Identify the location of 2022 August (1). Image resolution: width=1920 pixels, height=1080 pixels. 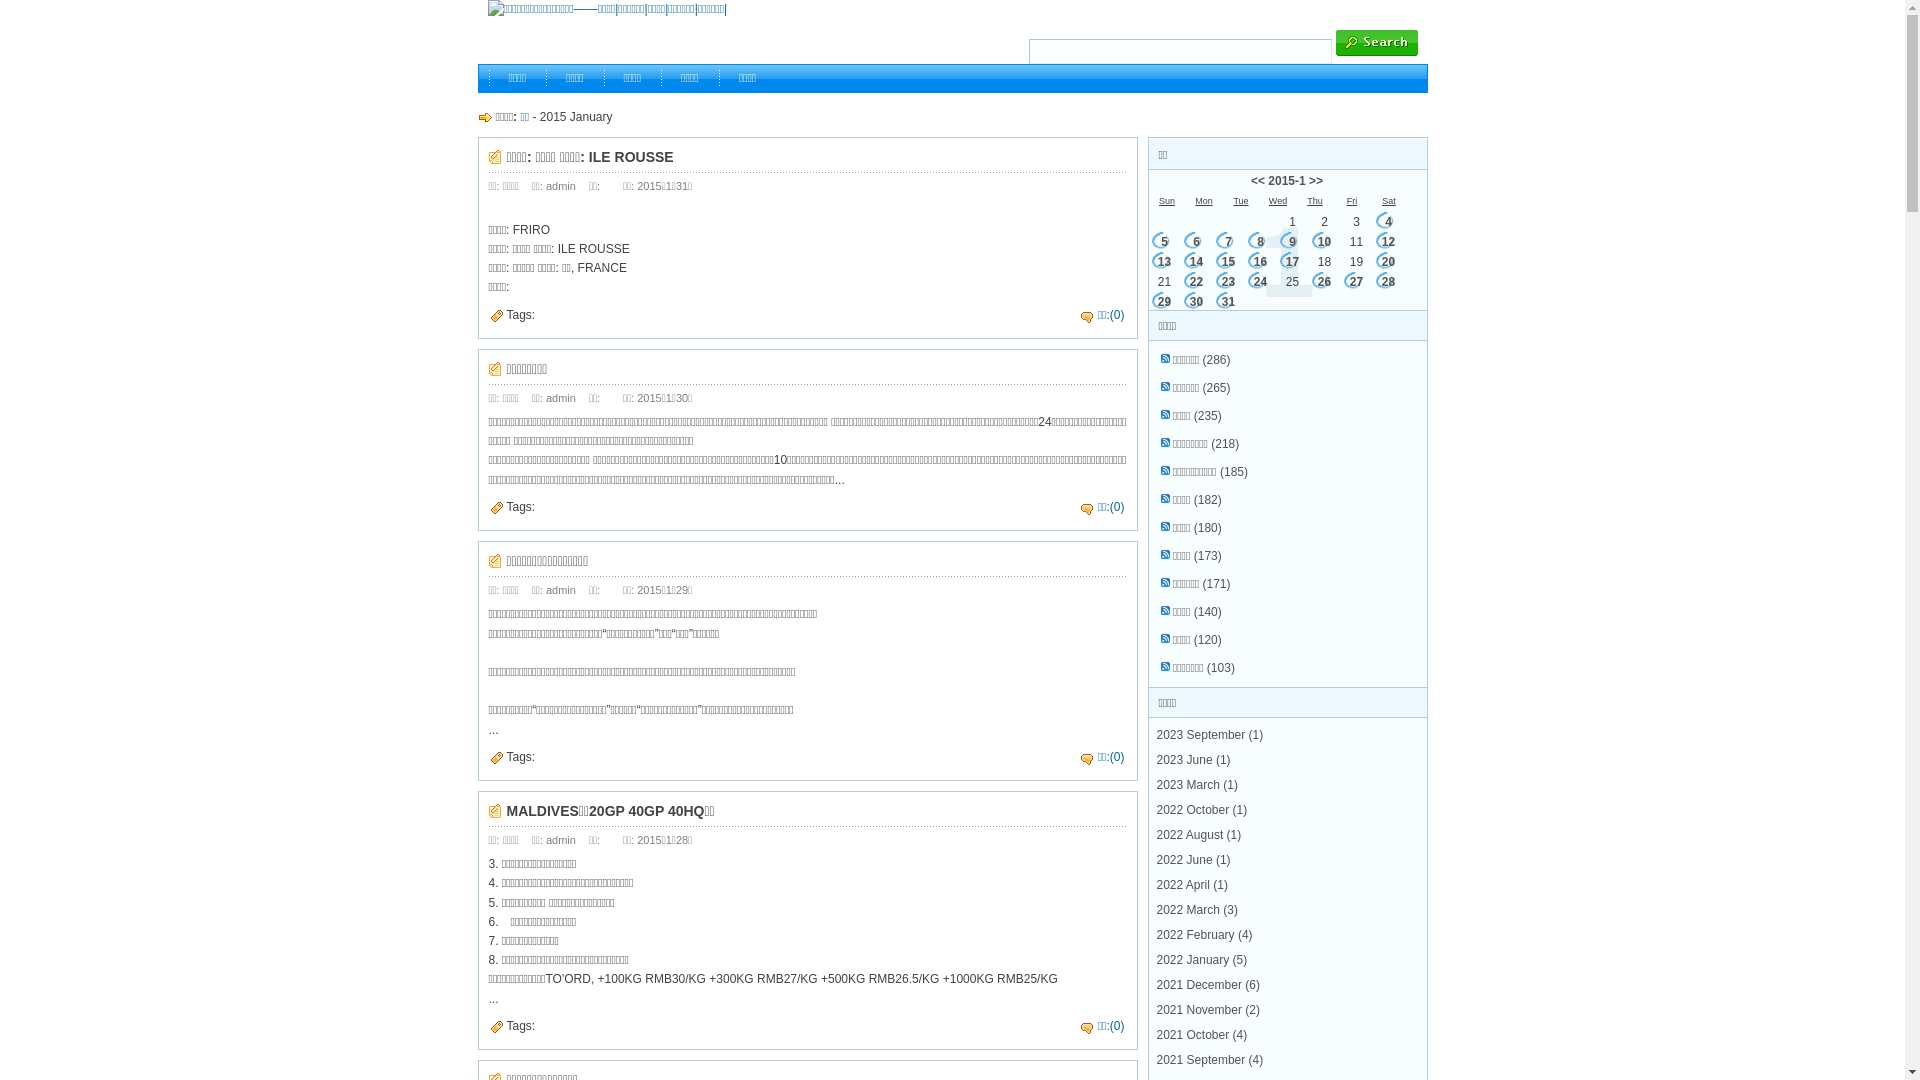
(1198, 835).